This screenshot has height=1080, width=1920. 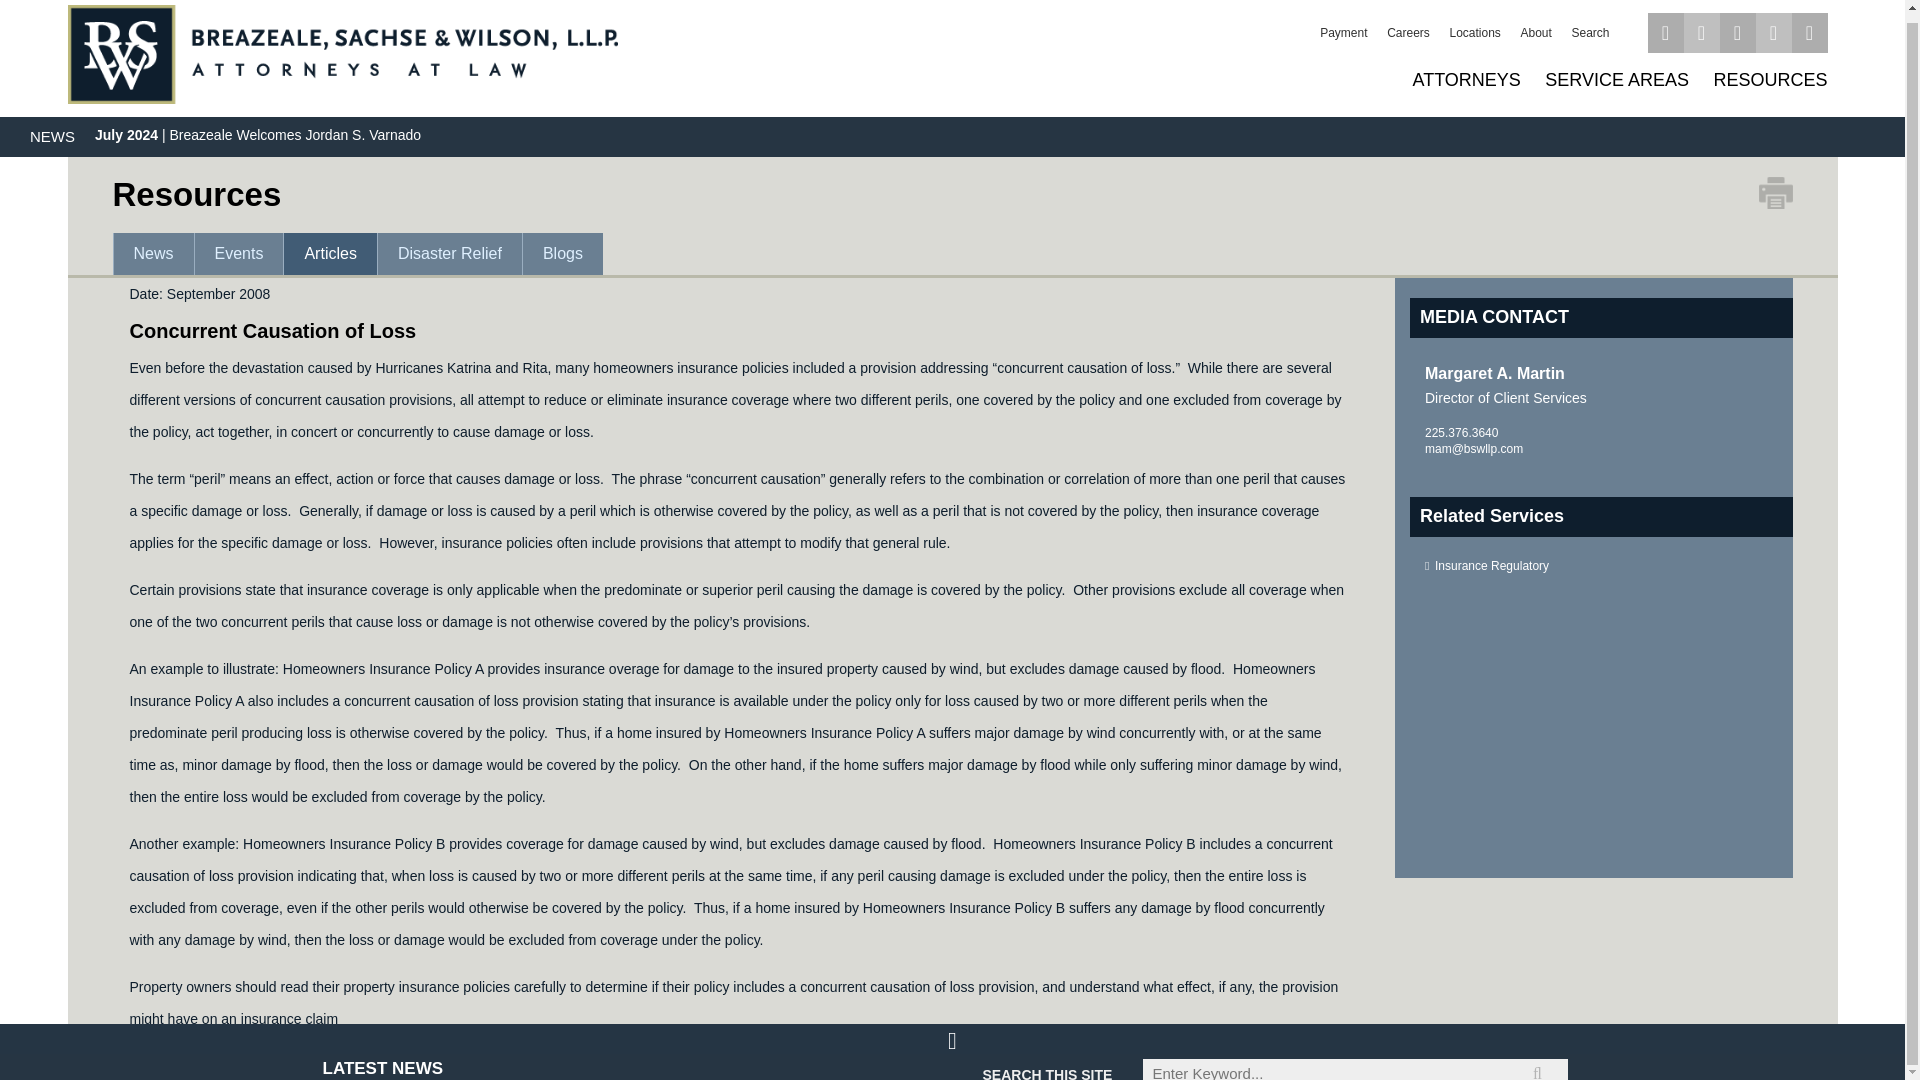 What do you see at coordinates (1474, 32) in the screenshot?
I see `Locations` at bounding box center [1474, 32].